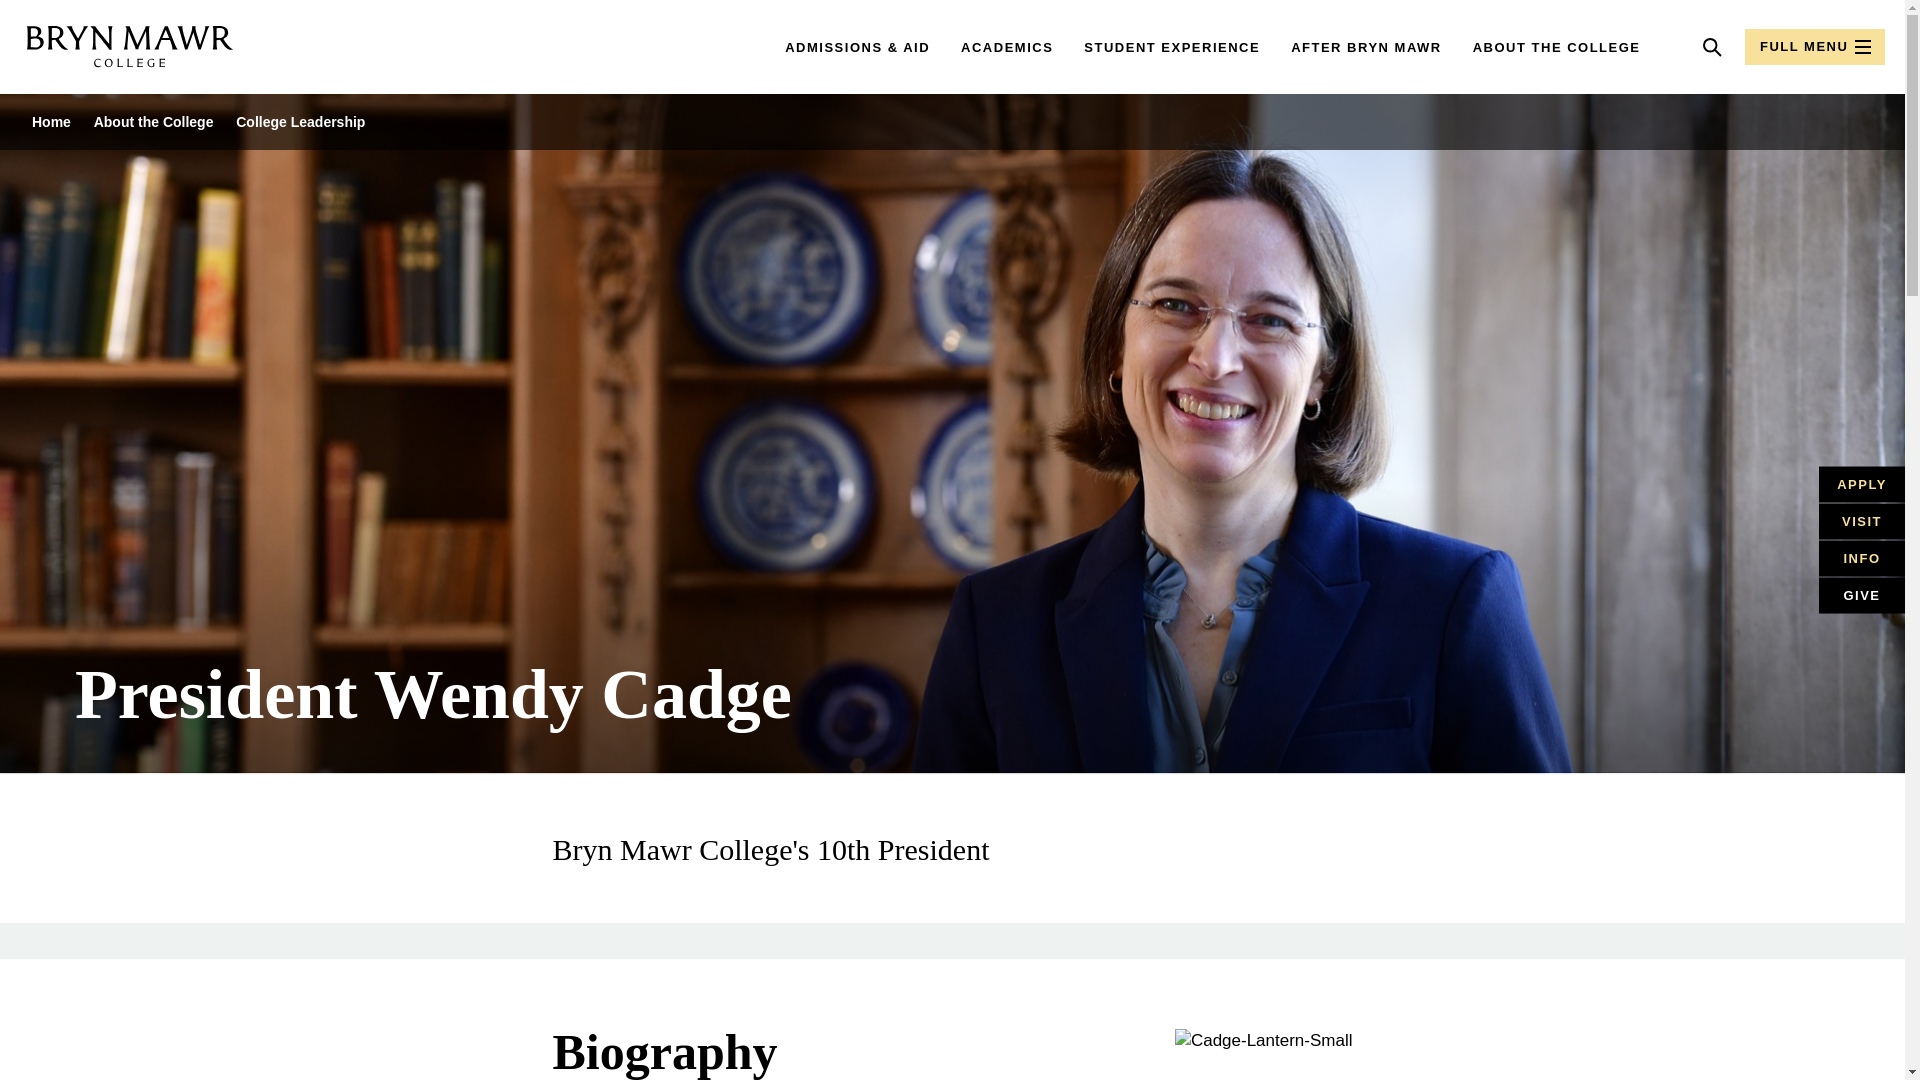  I want to click on submit, so click(1640, 48).